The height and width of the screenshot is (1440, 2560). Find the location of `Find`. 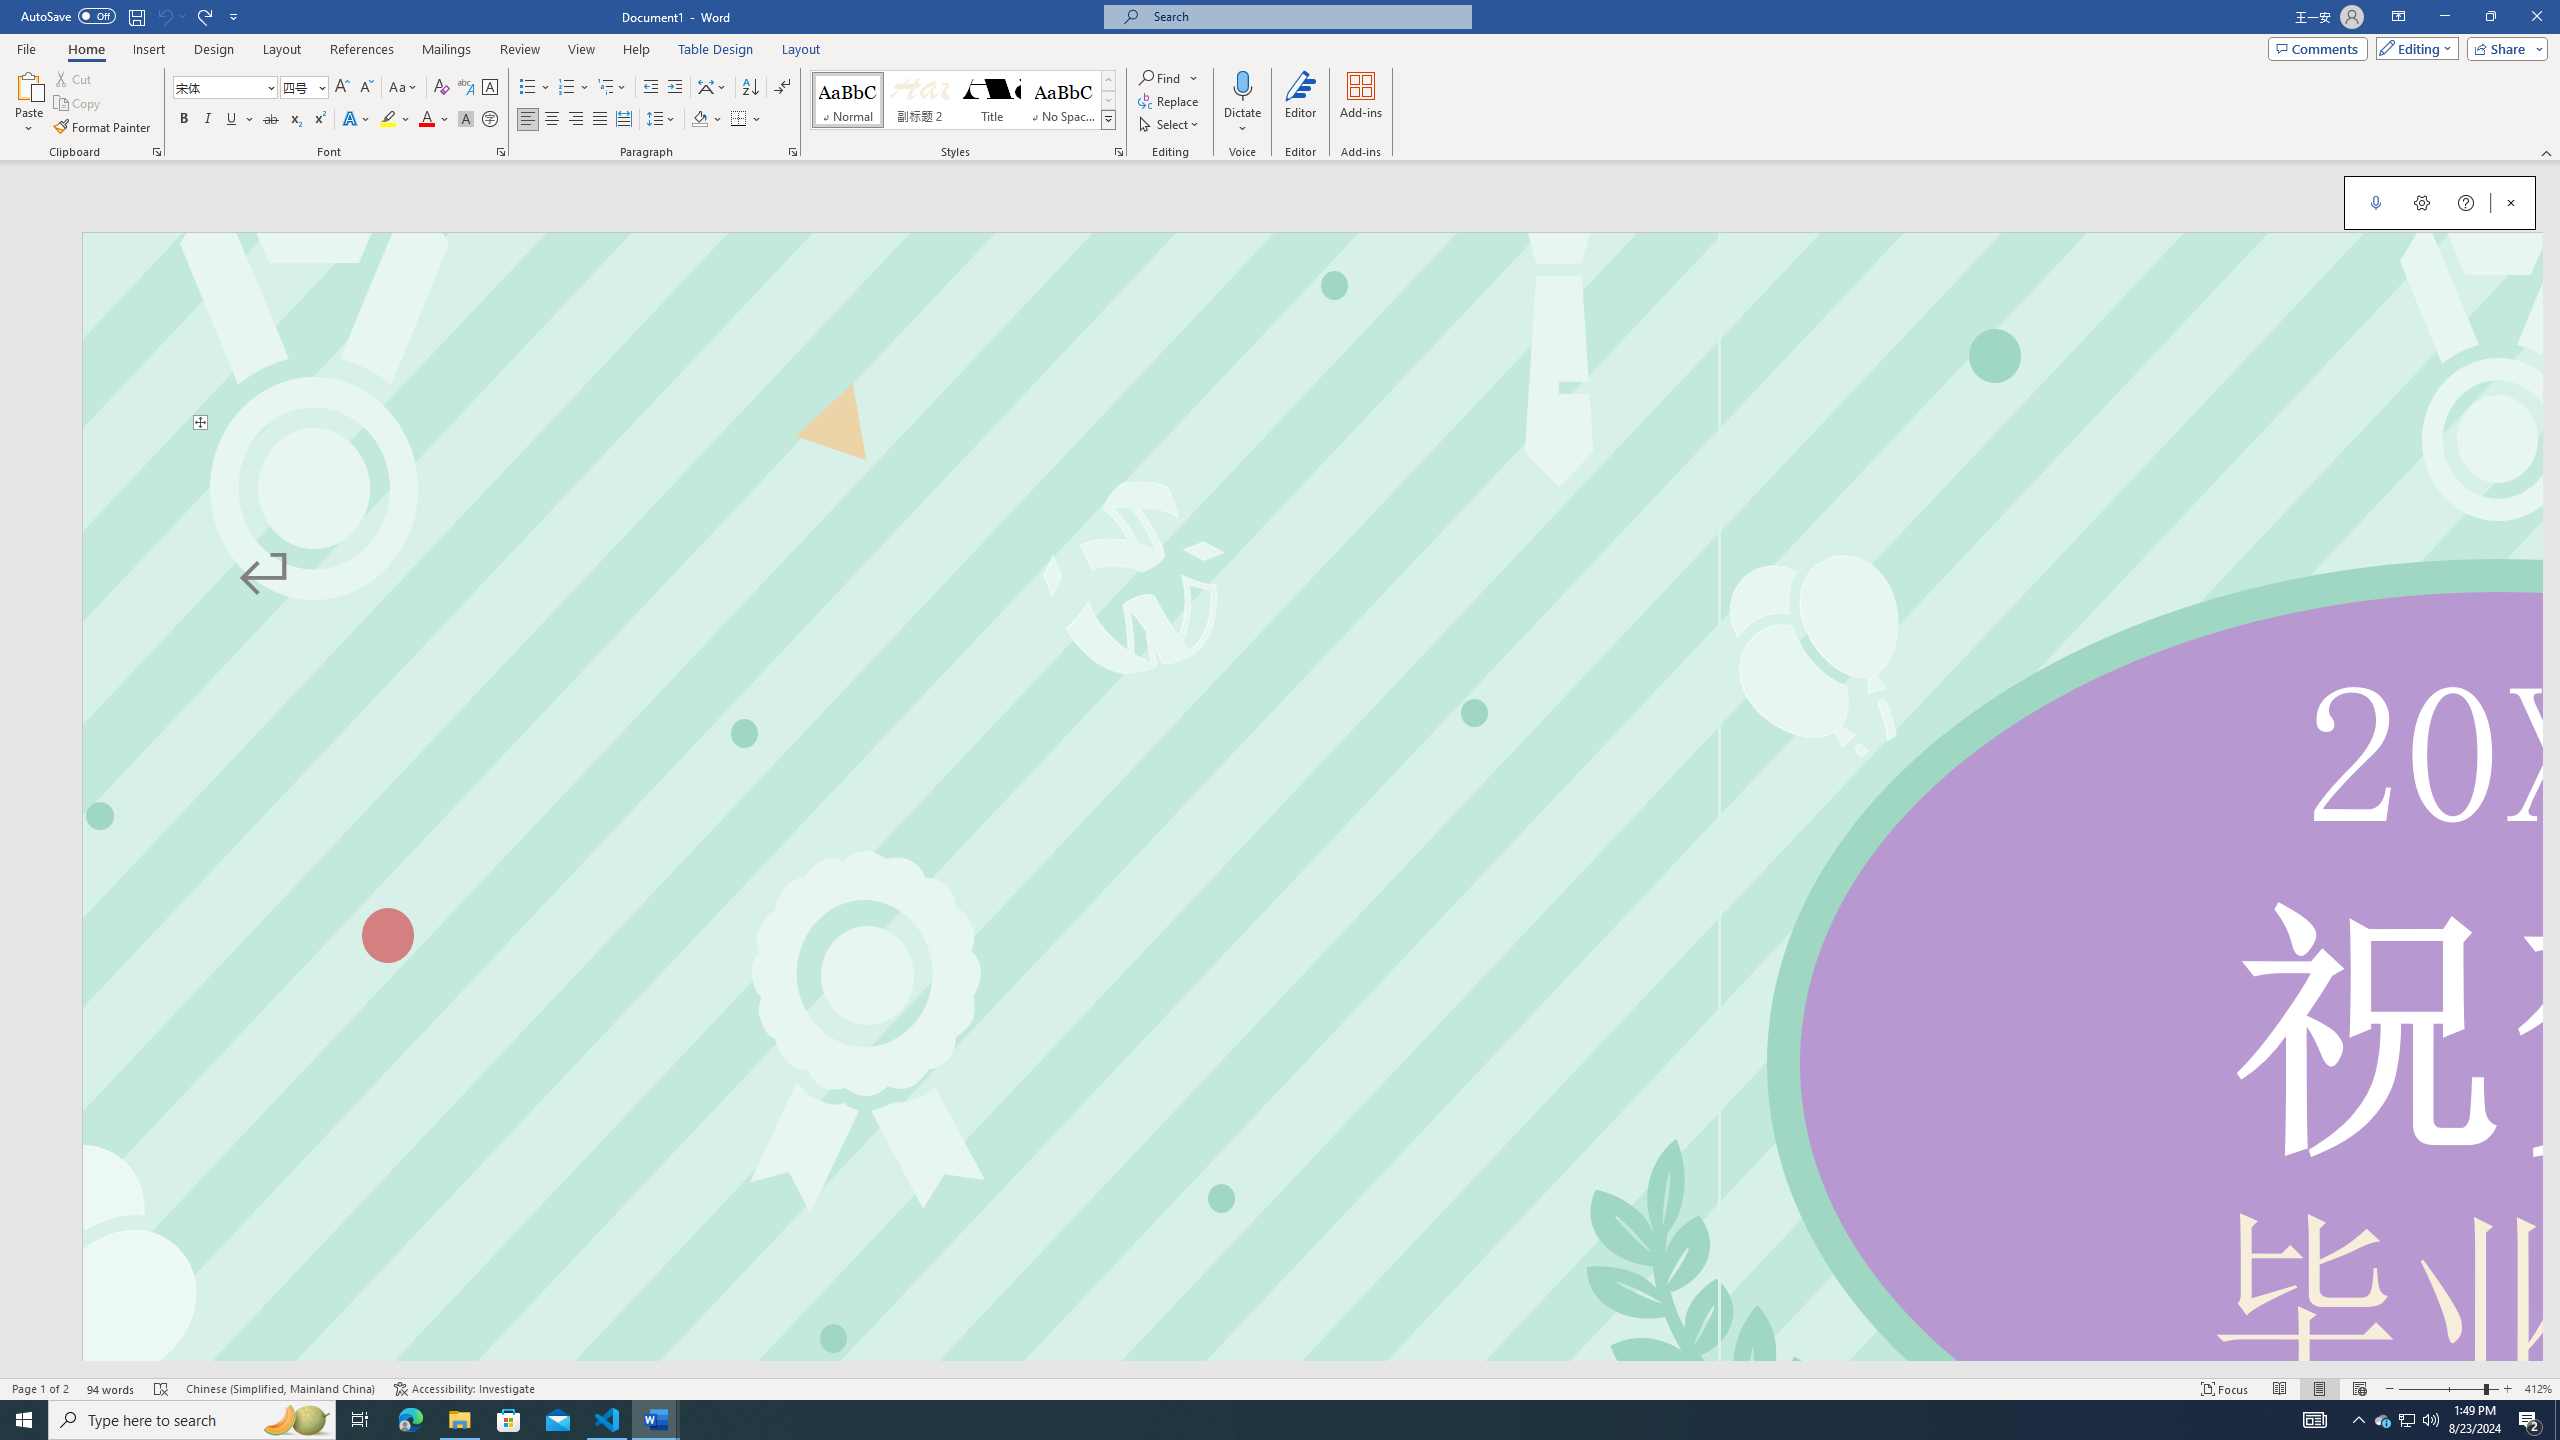

Find is located at coordinates (1160, 78).